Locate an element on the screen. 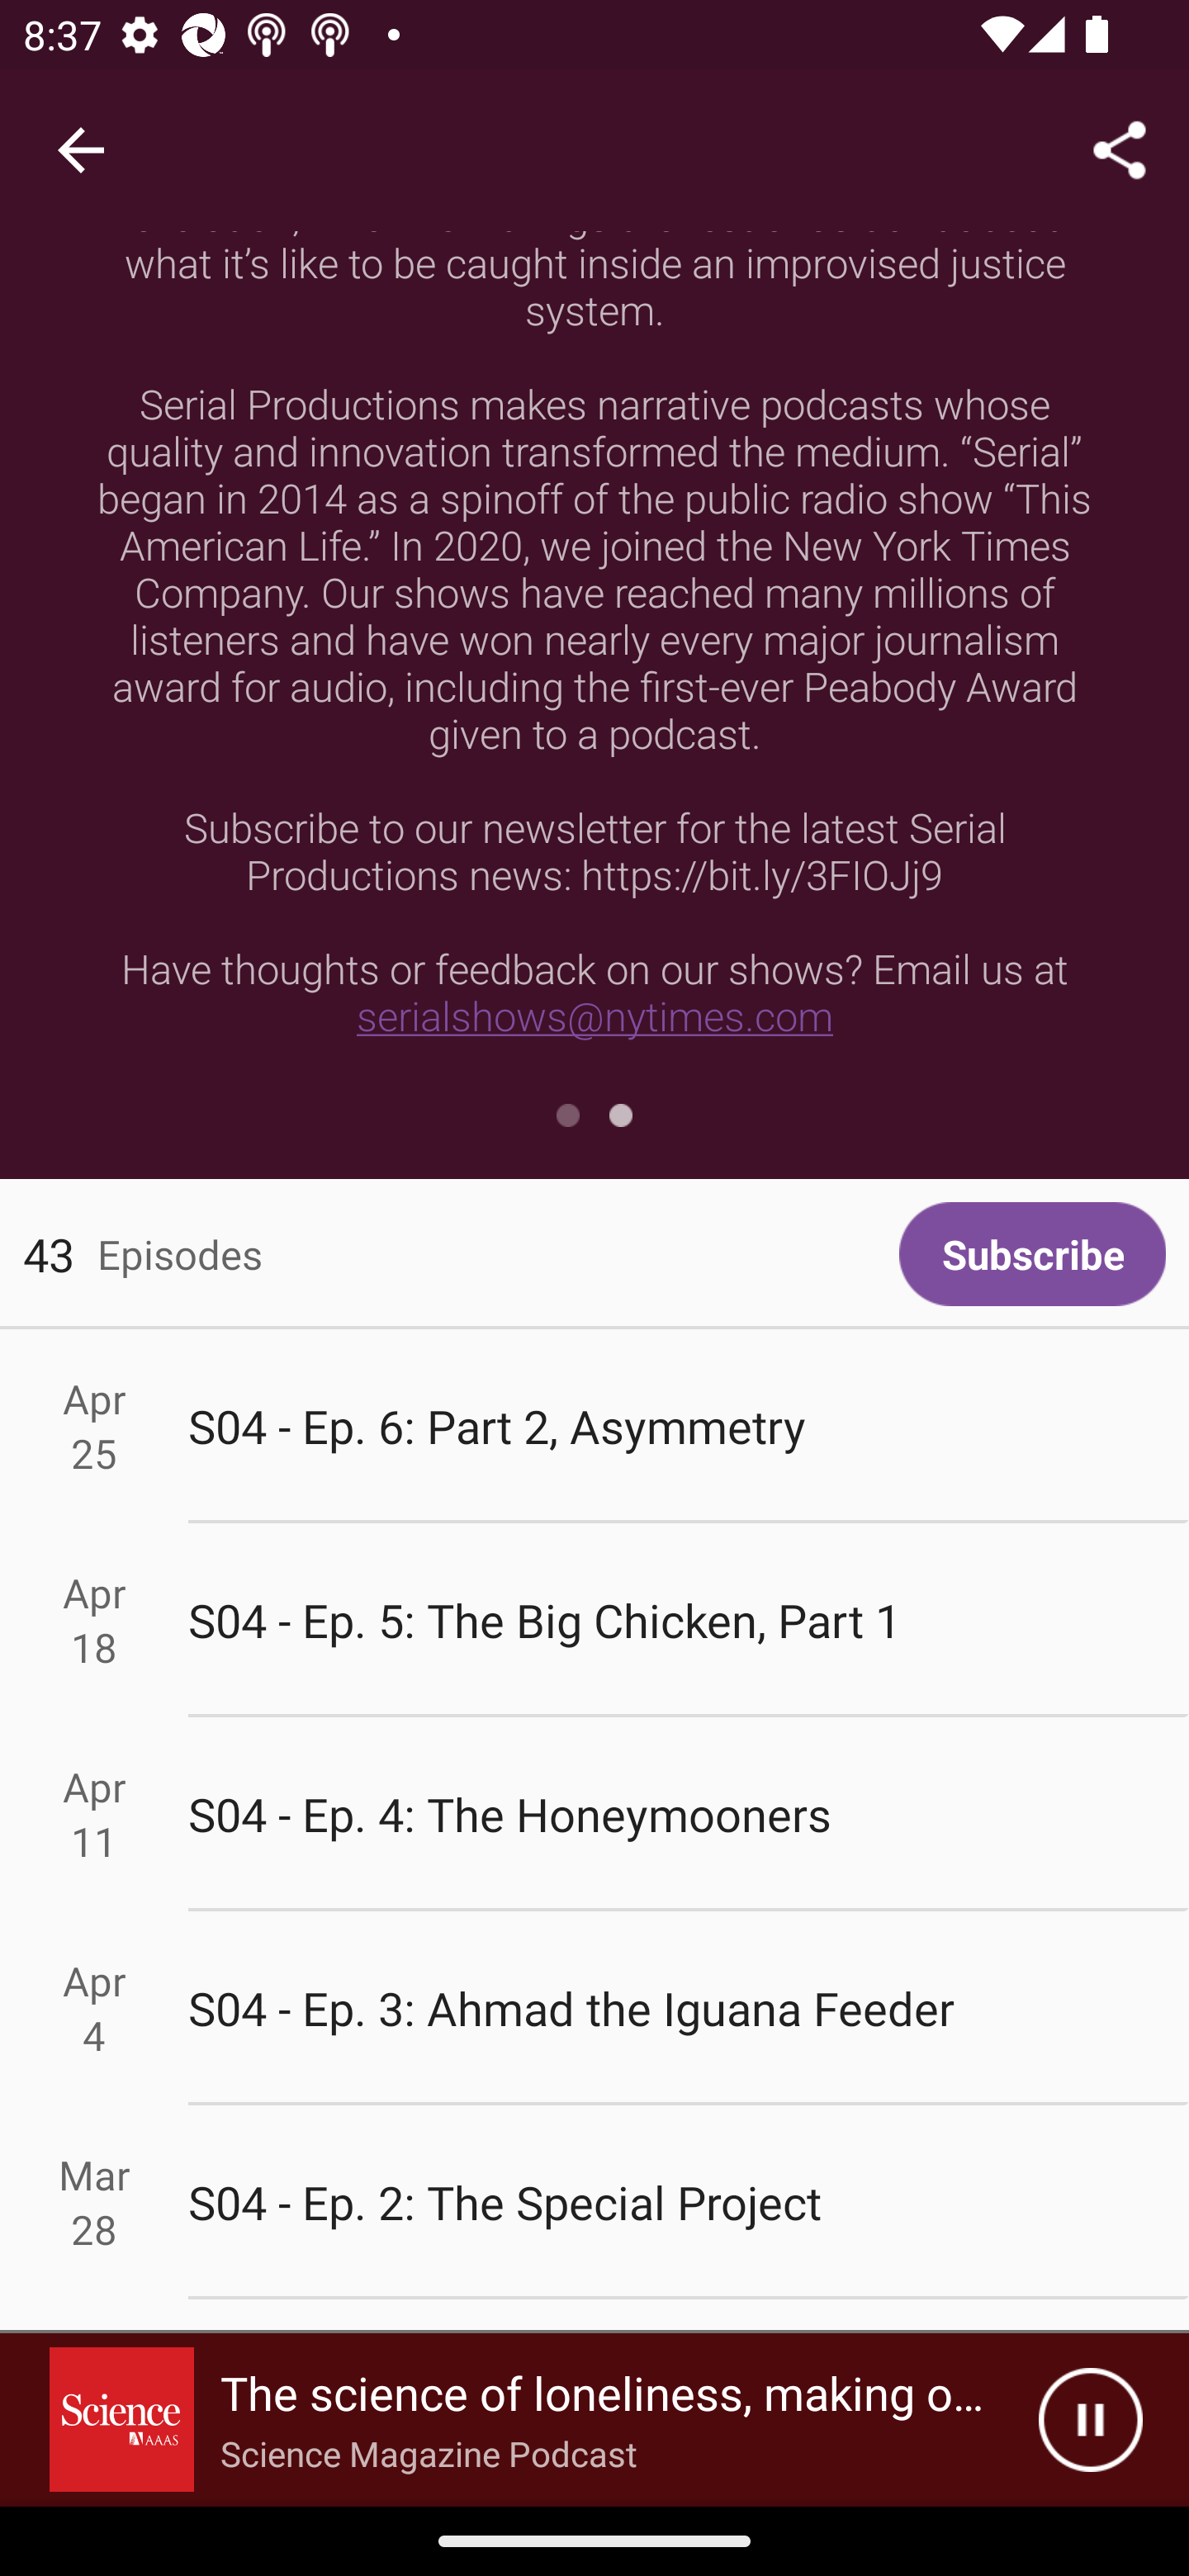  Pause is located at coordinates (1090, 2420).